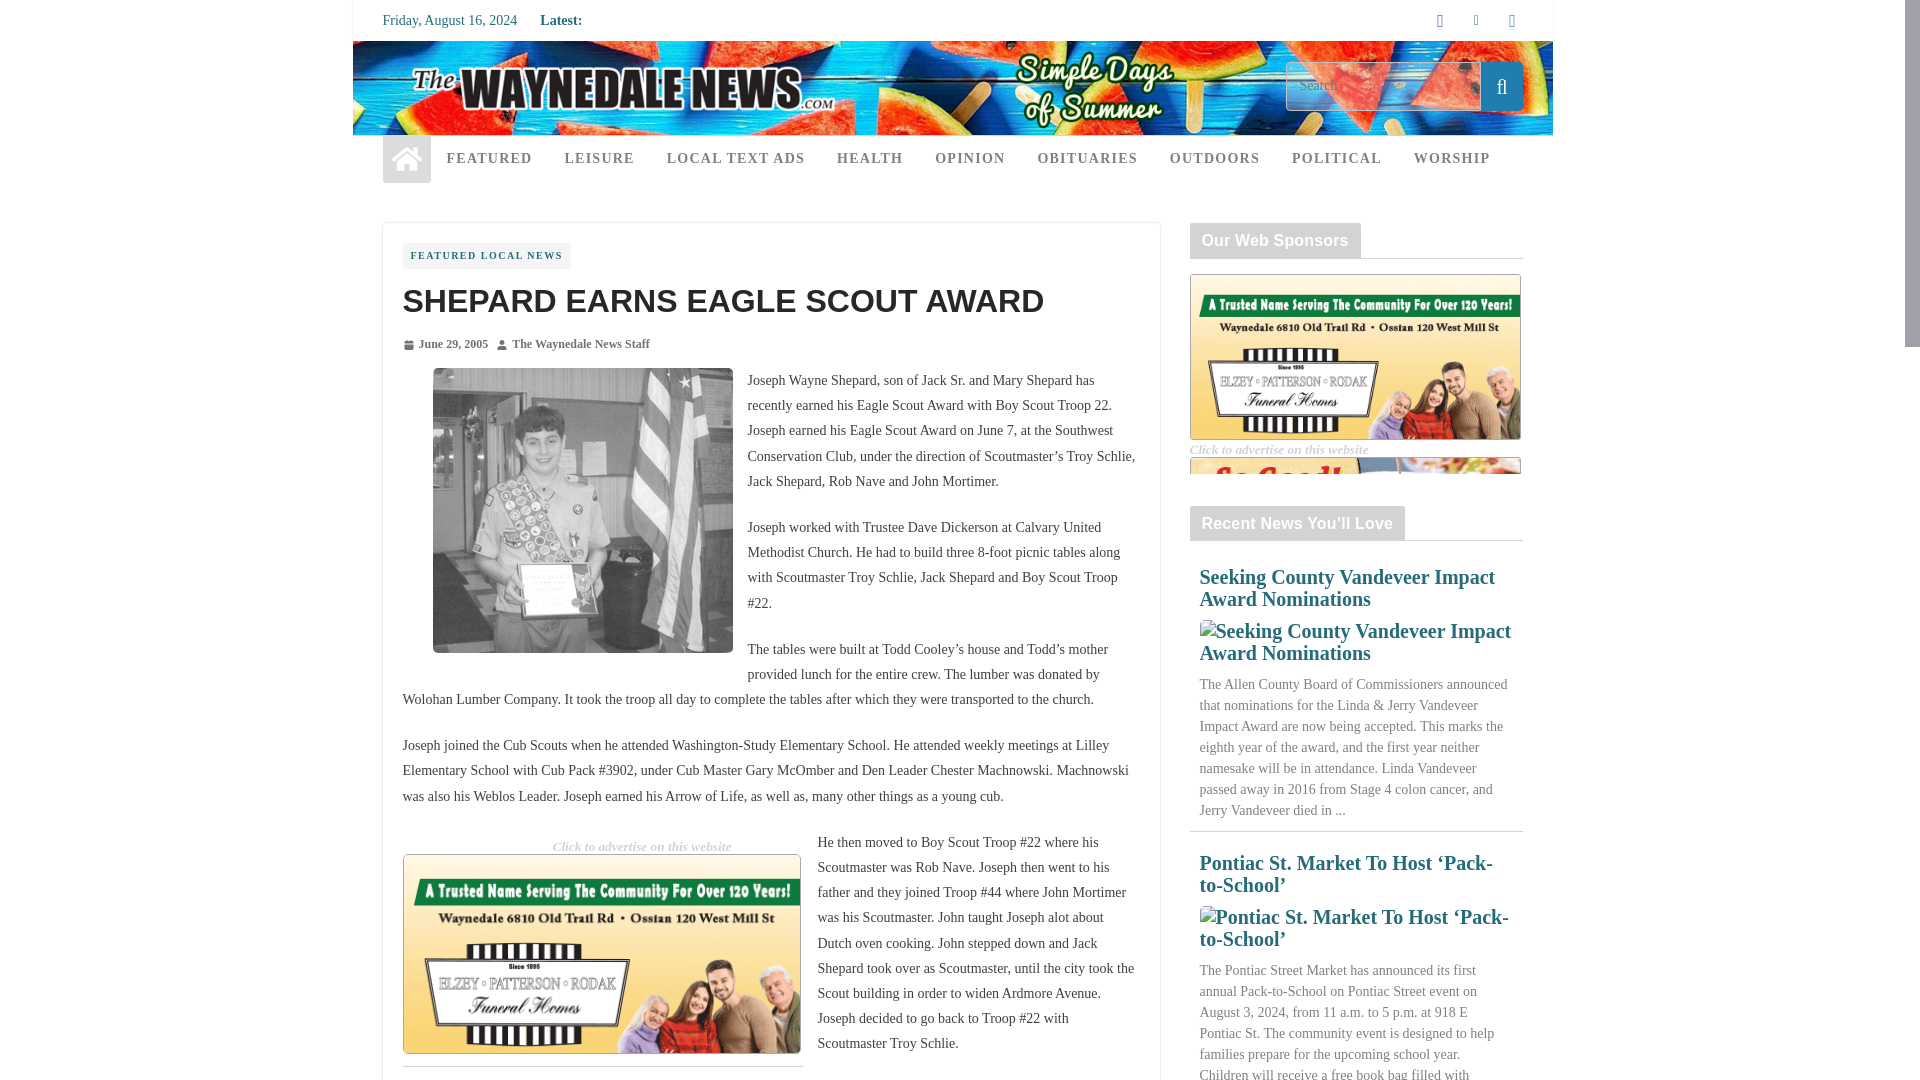 The width and height of the screenshot is (1920, 1080). Describe the element at coordinates (1451, 158) in the screenshot. I see `WORSHIP` at that location.